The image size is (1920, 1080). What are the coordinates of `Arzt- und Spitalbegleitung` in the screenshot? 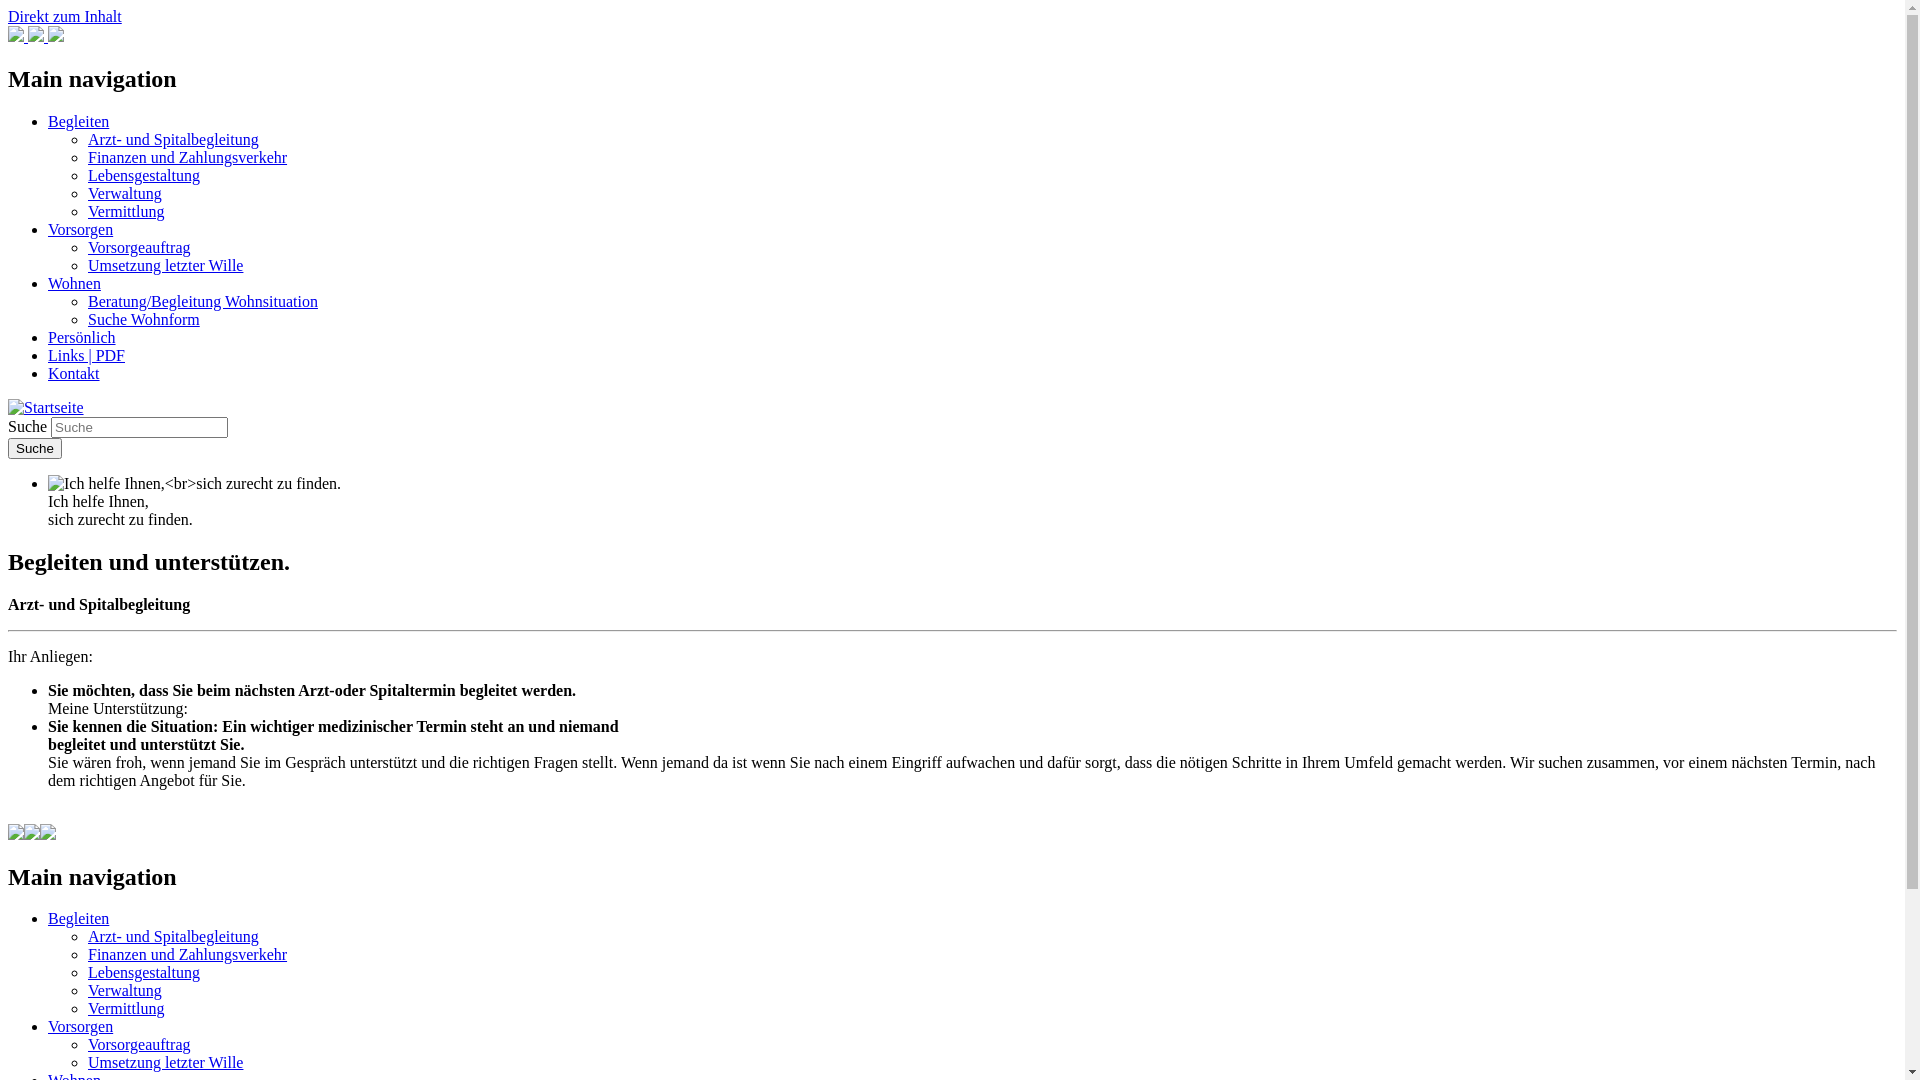 It's located at (174, 936).